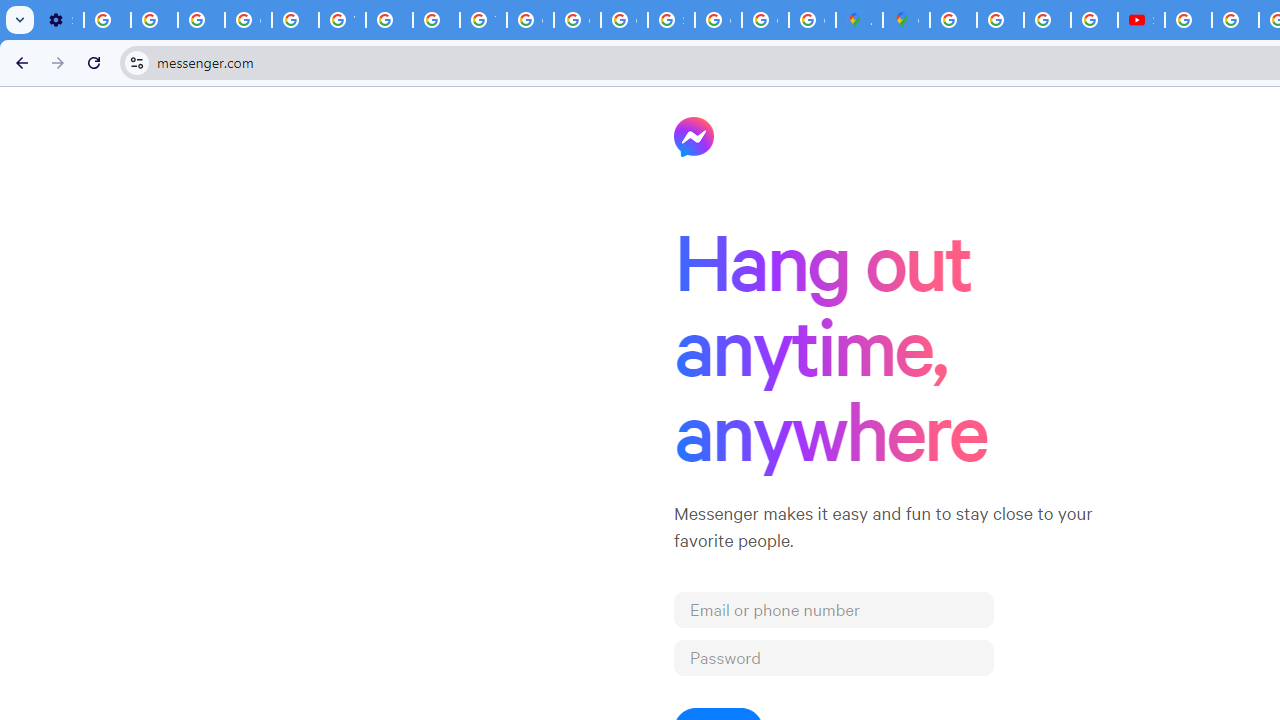 The height and width of the screenshot is (720, 1280). Describe the element at coordinates (671, 20) in the screenshot. I see `Sign in - Google Accounts` at that location.